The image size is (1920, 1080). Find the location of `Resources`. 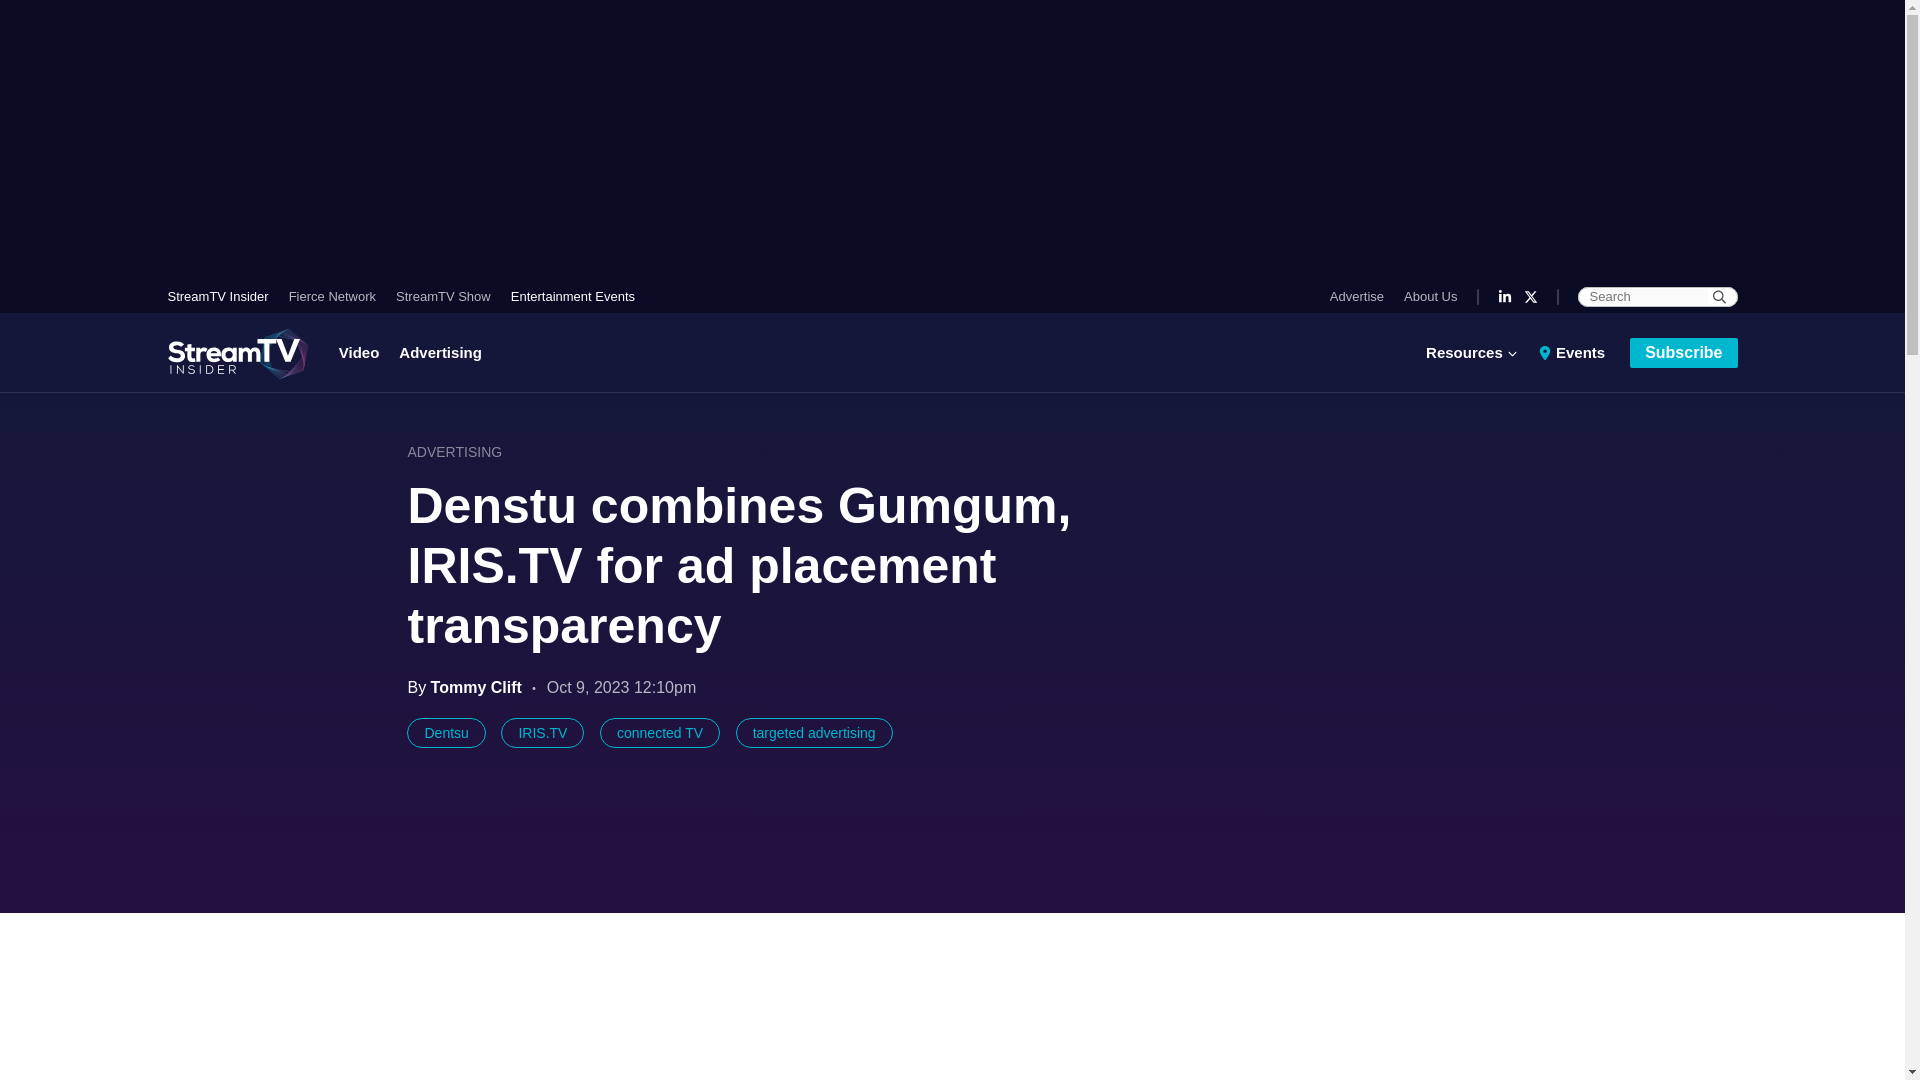

Resources is located at coordinates (1477, 352).